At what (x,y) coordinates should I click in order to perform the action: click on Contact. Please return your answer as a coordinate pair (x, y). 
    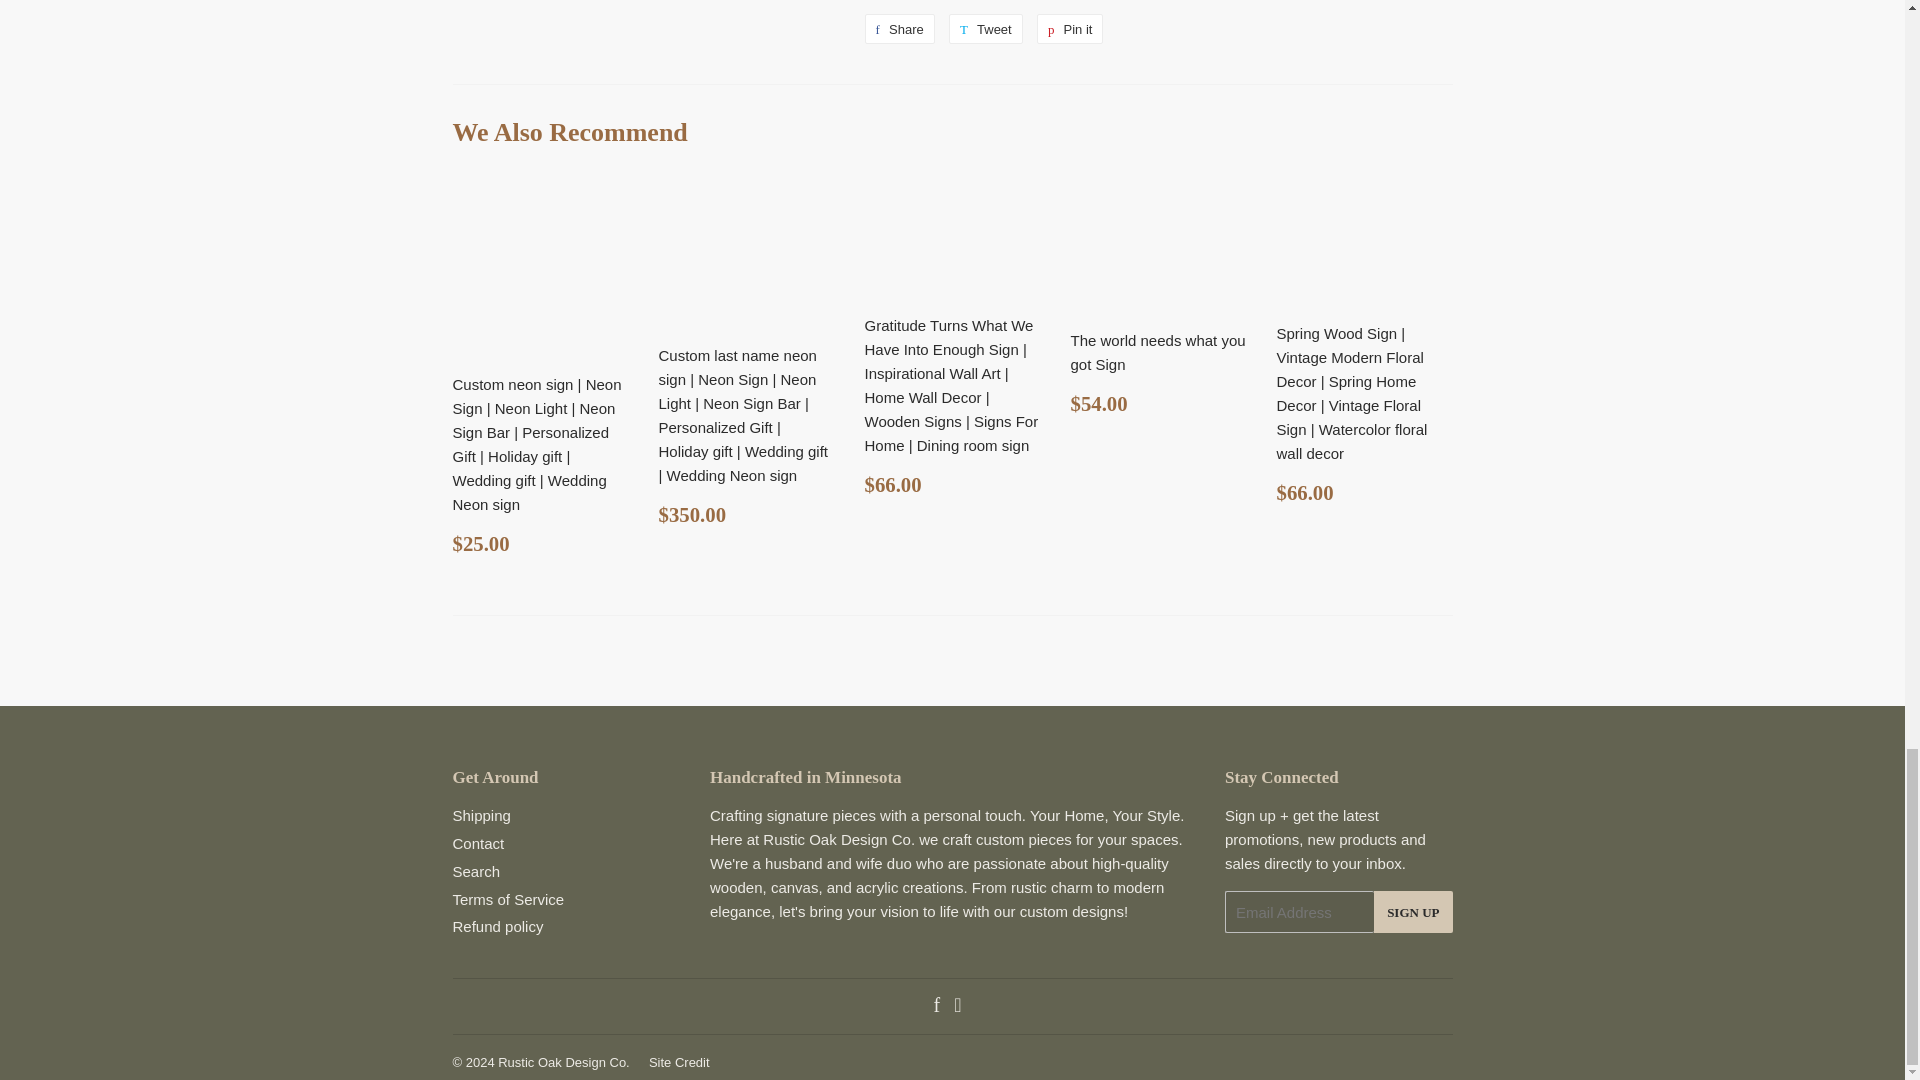
    Looking at the image, I should click on (936, 1006).